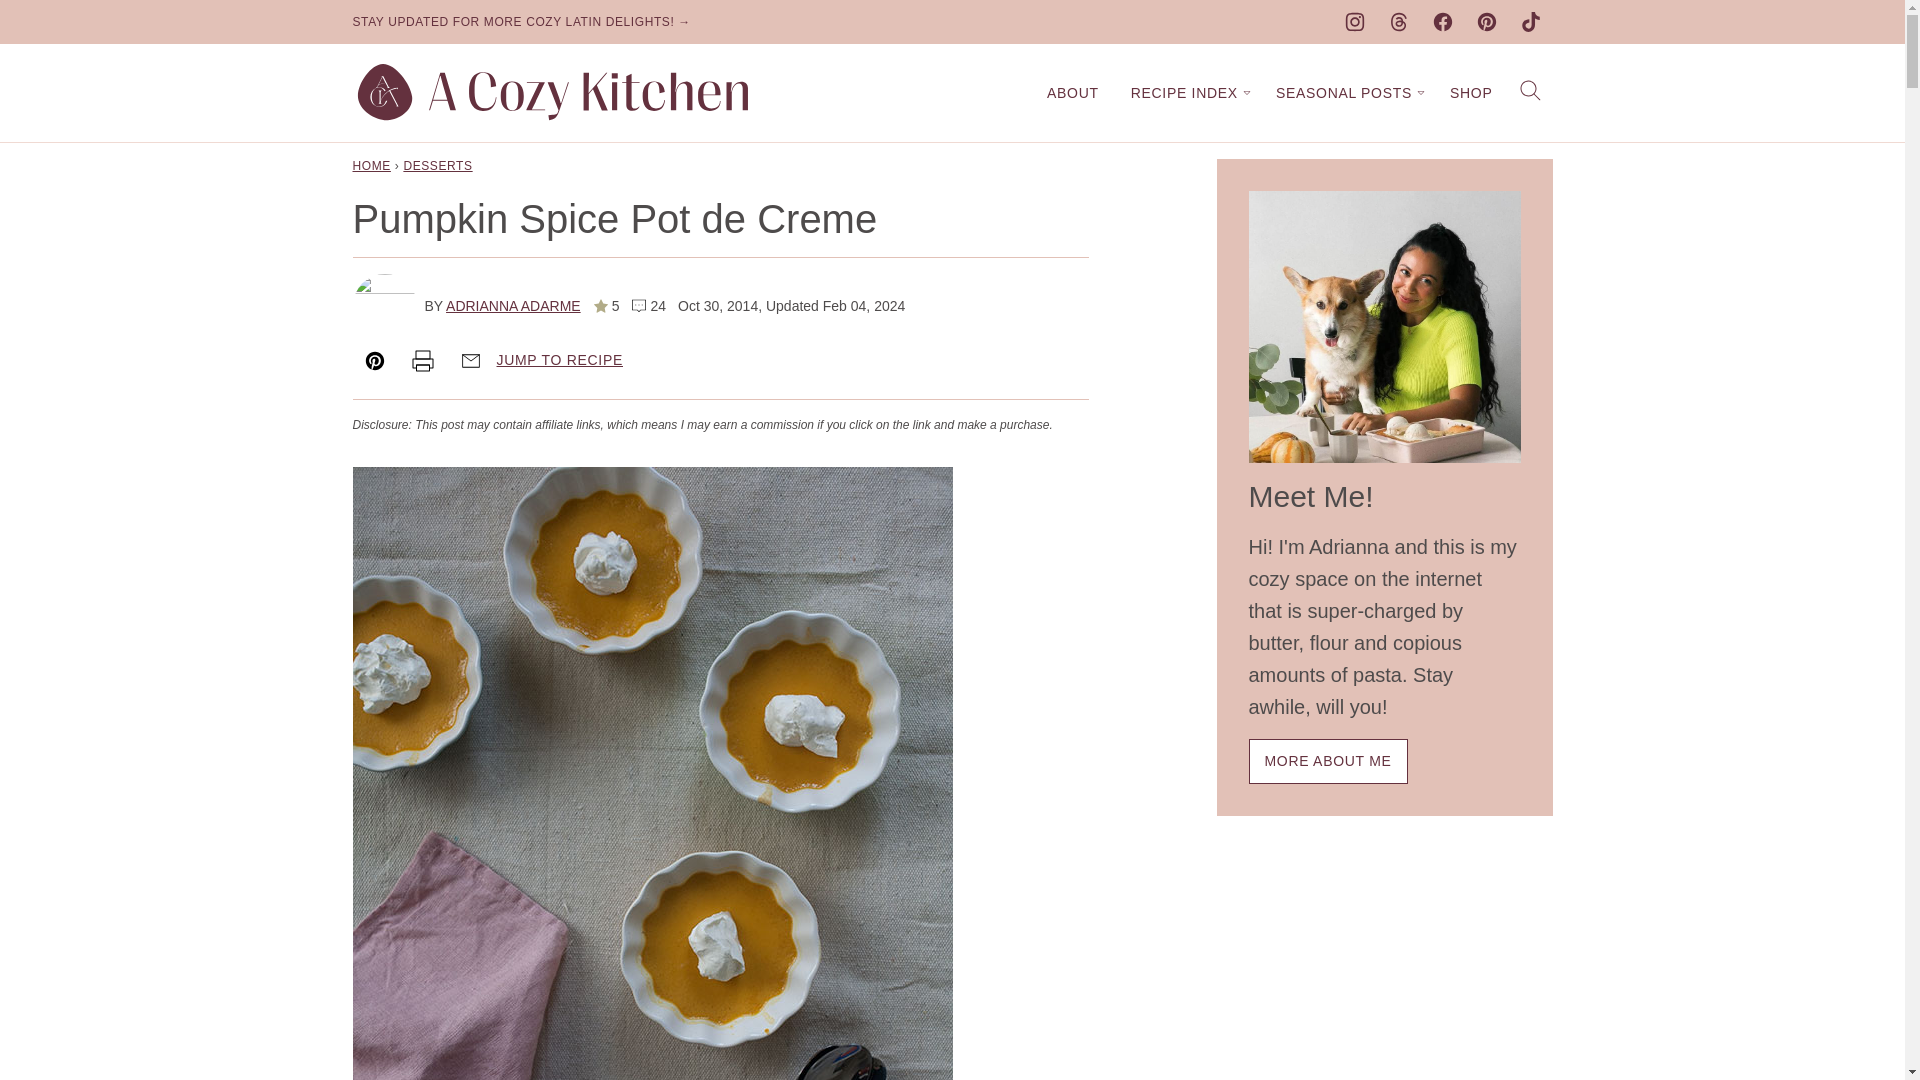 This screenshot has height=1080, width=1920. What do you see at coordinates (370, 165) in the screenshot?
I see `HOME` at bounding box center [370, 165].